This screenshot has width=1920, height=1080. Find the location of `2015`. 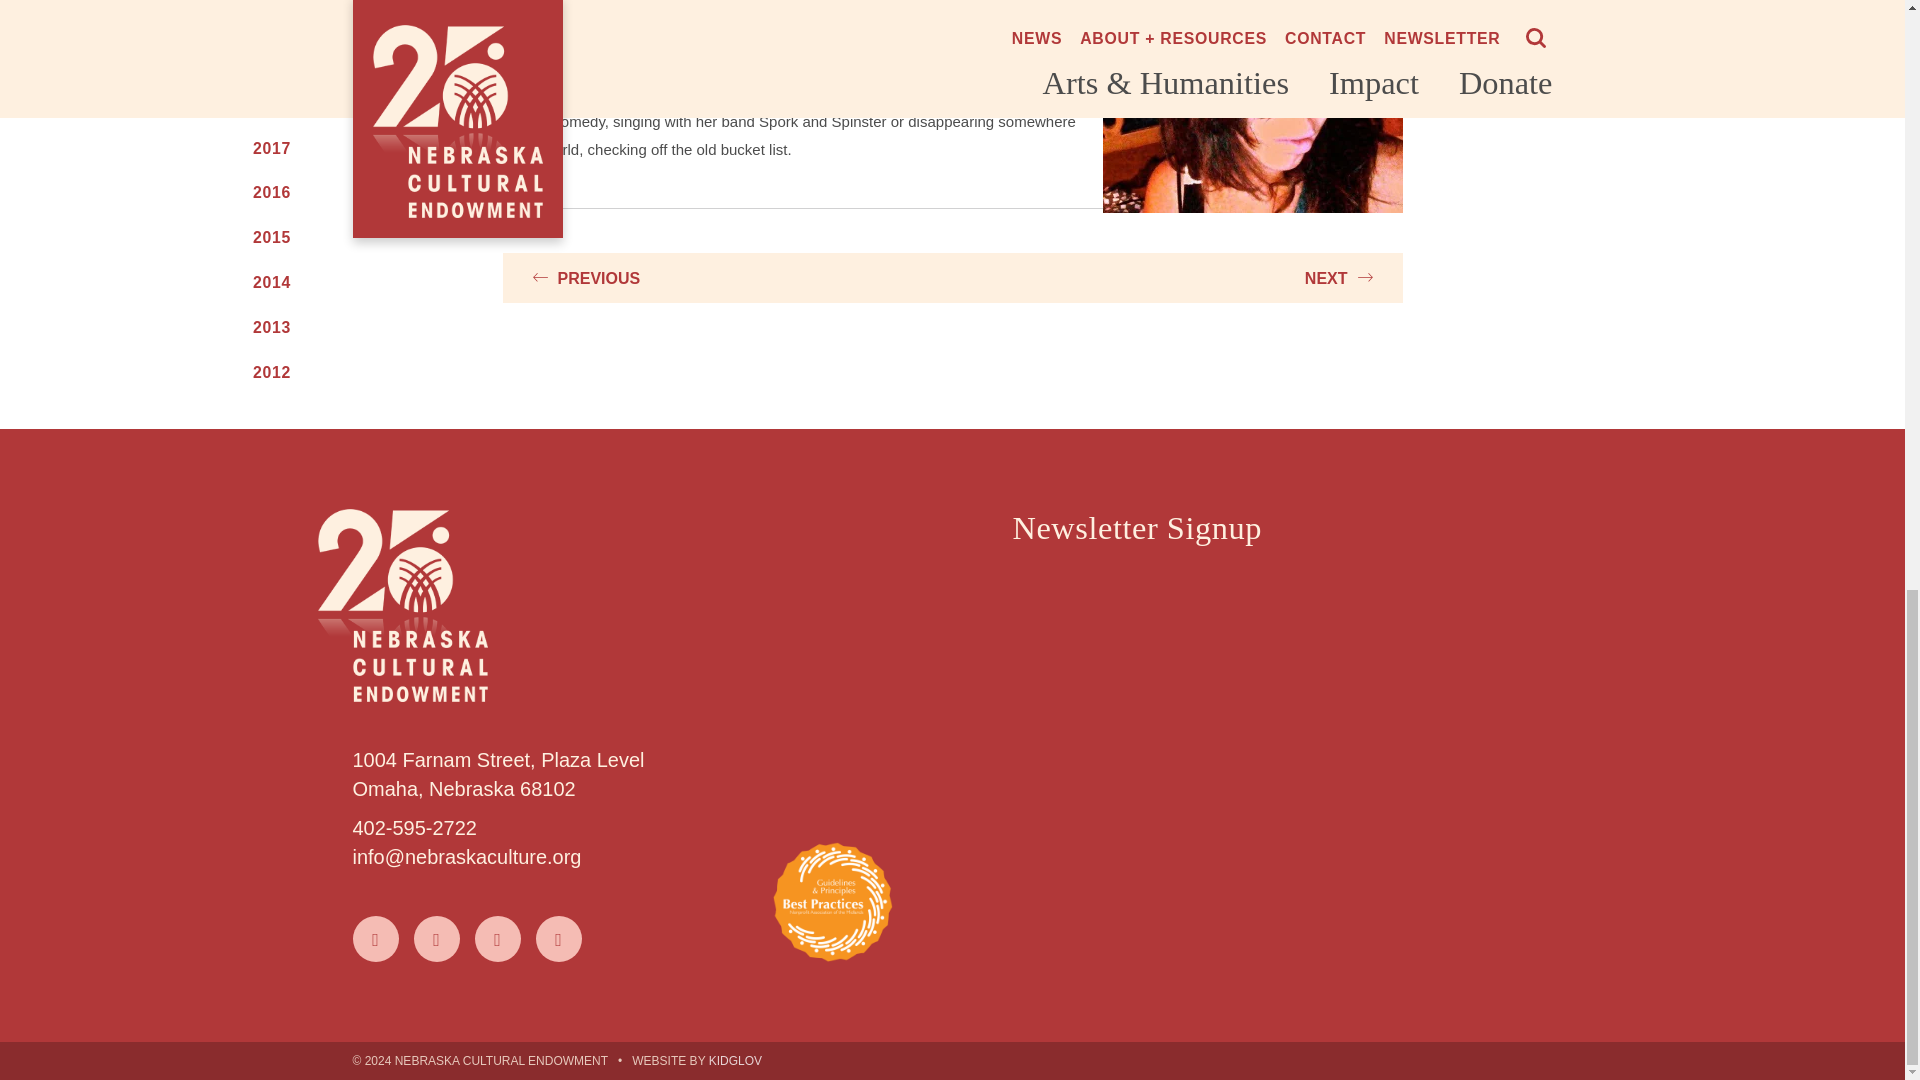

2015 is located at coordinates (336, 238).